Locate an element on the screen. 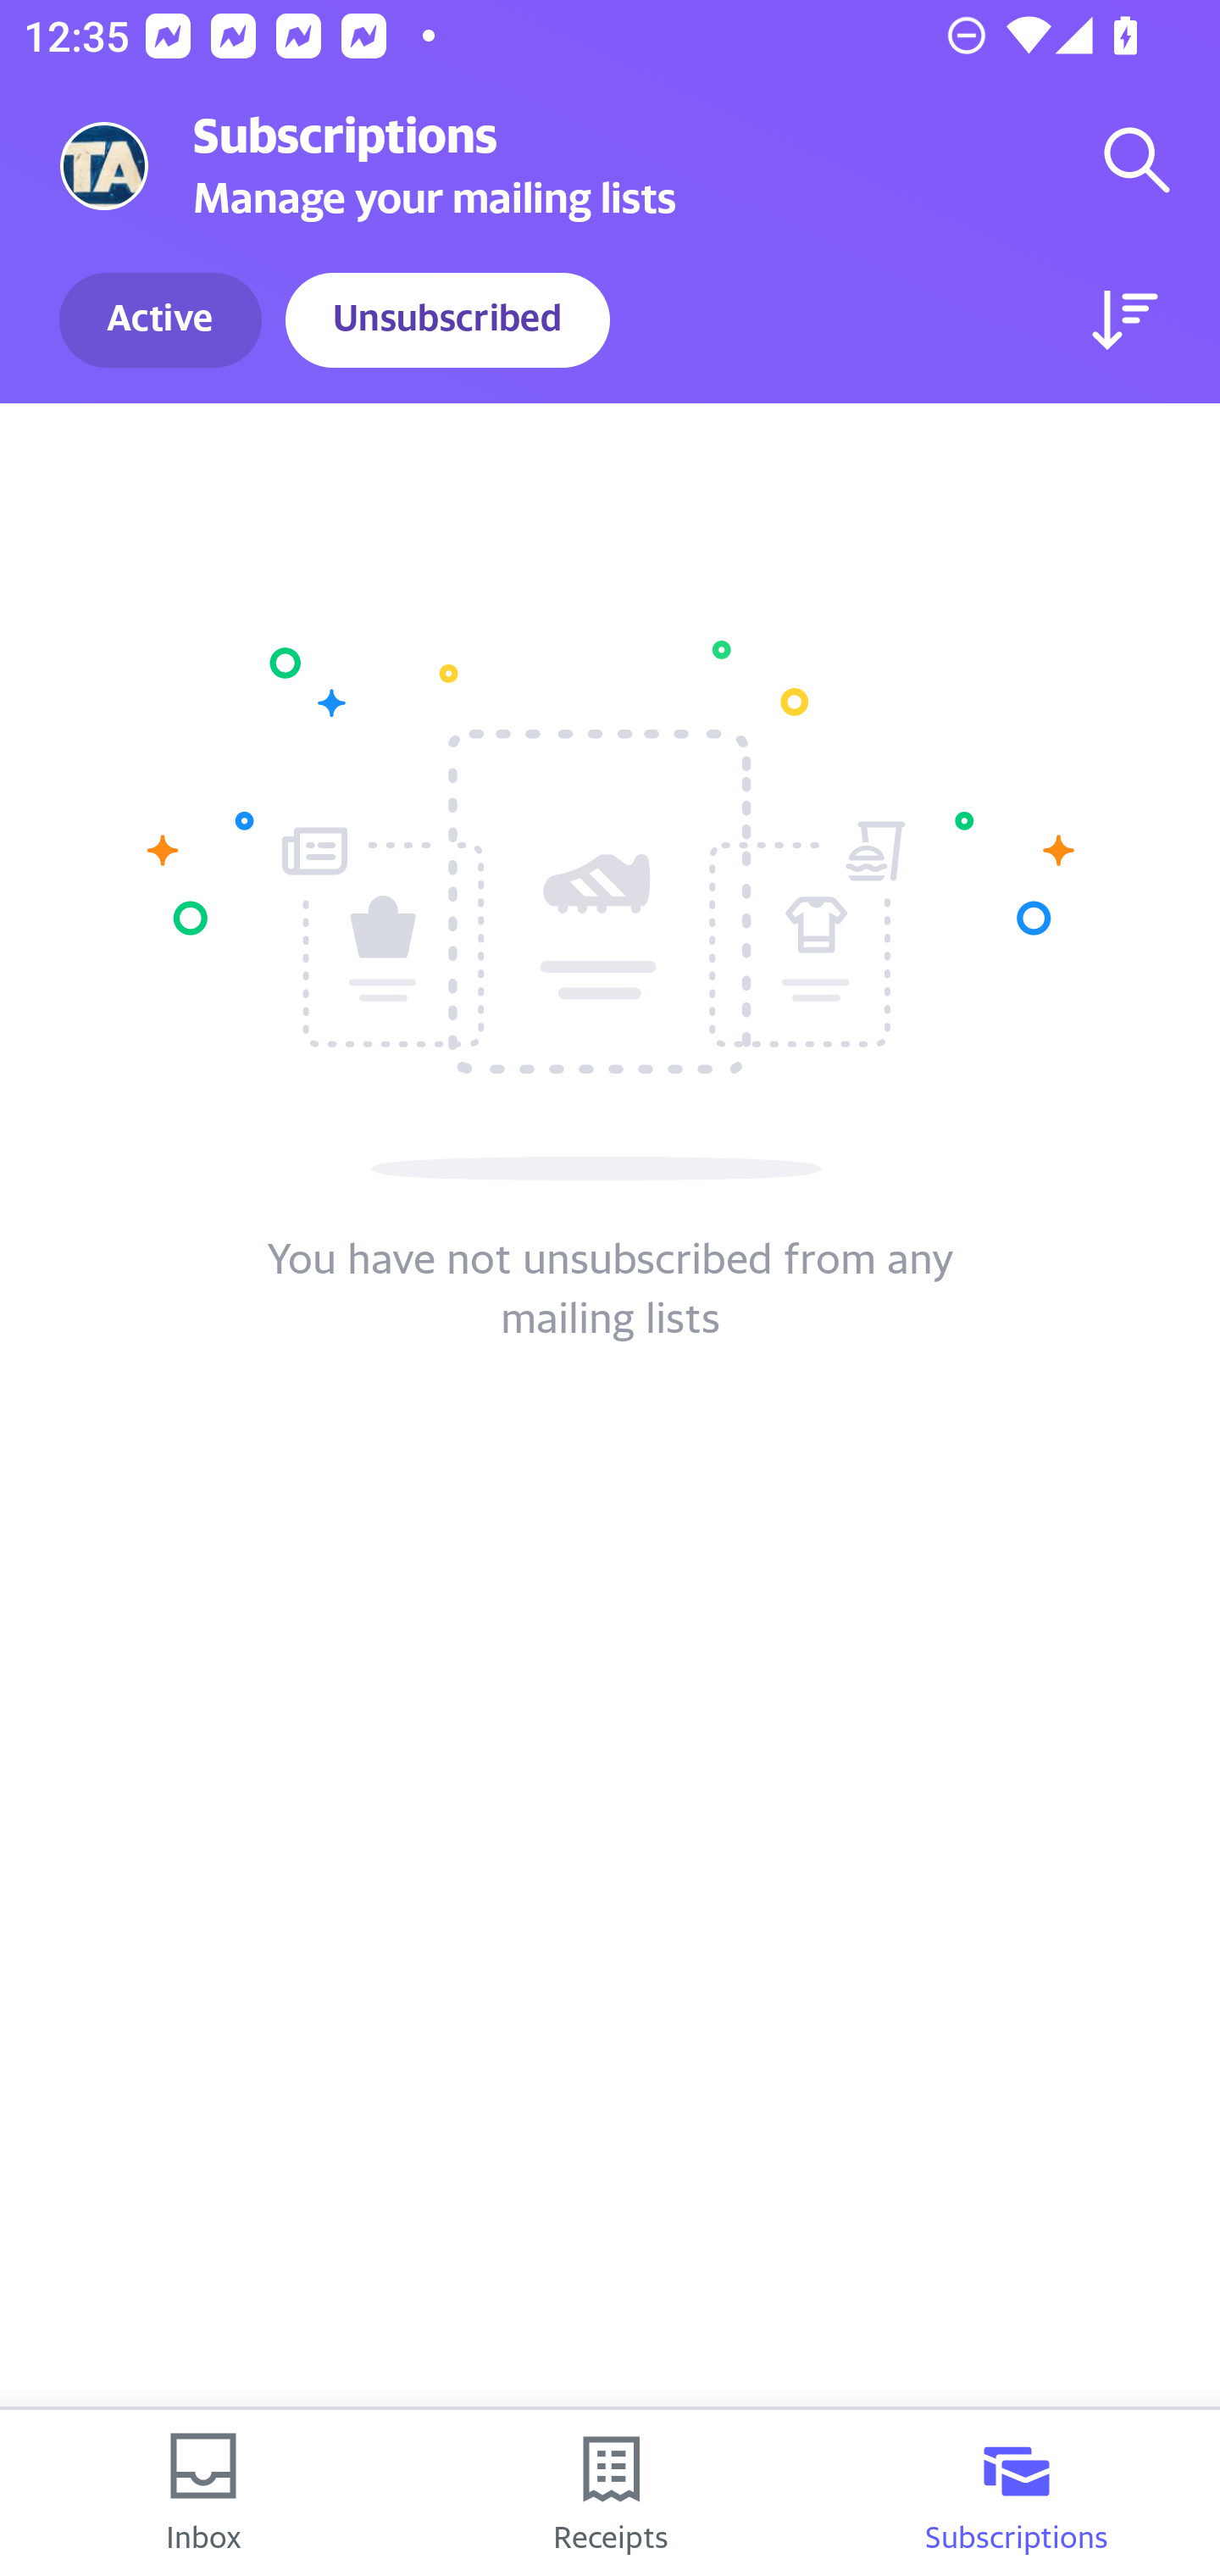  Active is located at coordinates (161, 320).